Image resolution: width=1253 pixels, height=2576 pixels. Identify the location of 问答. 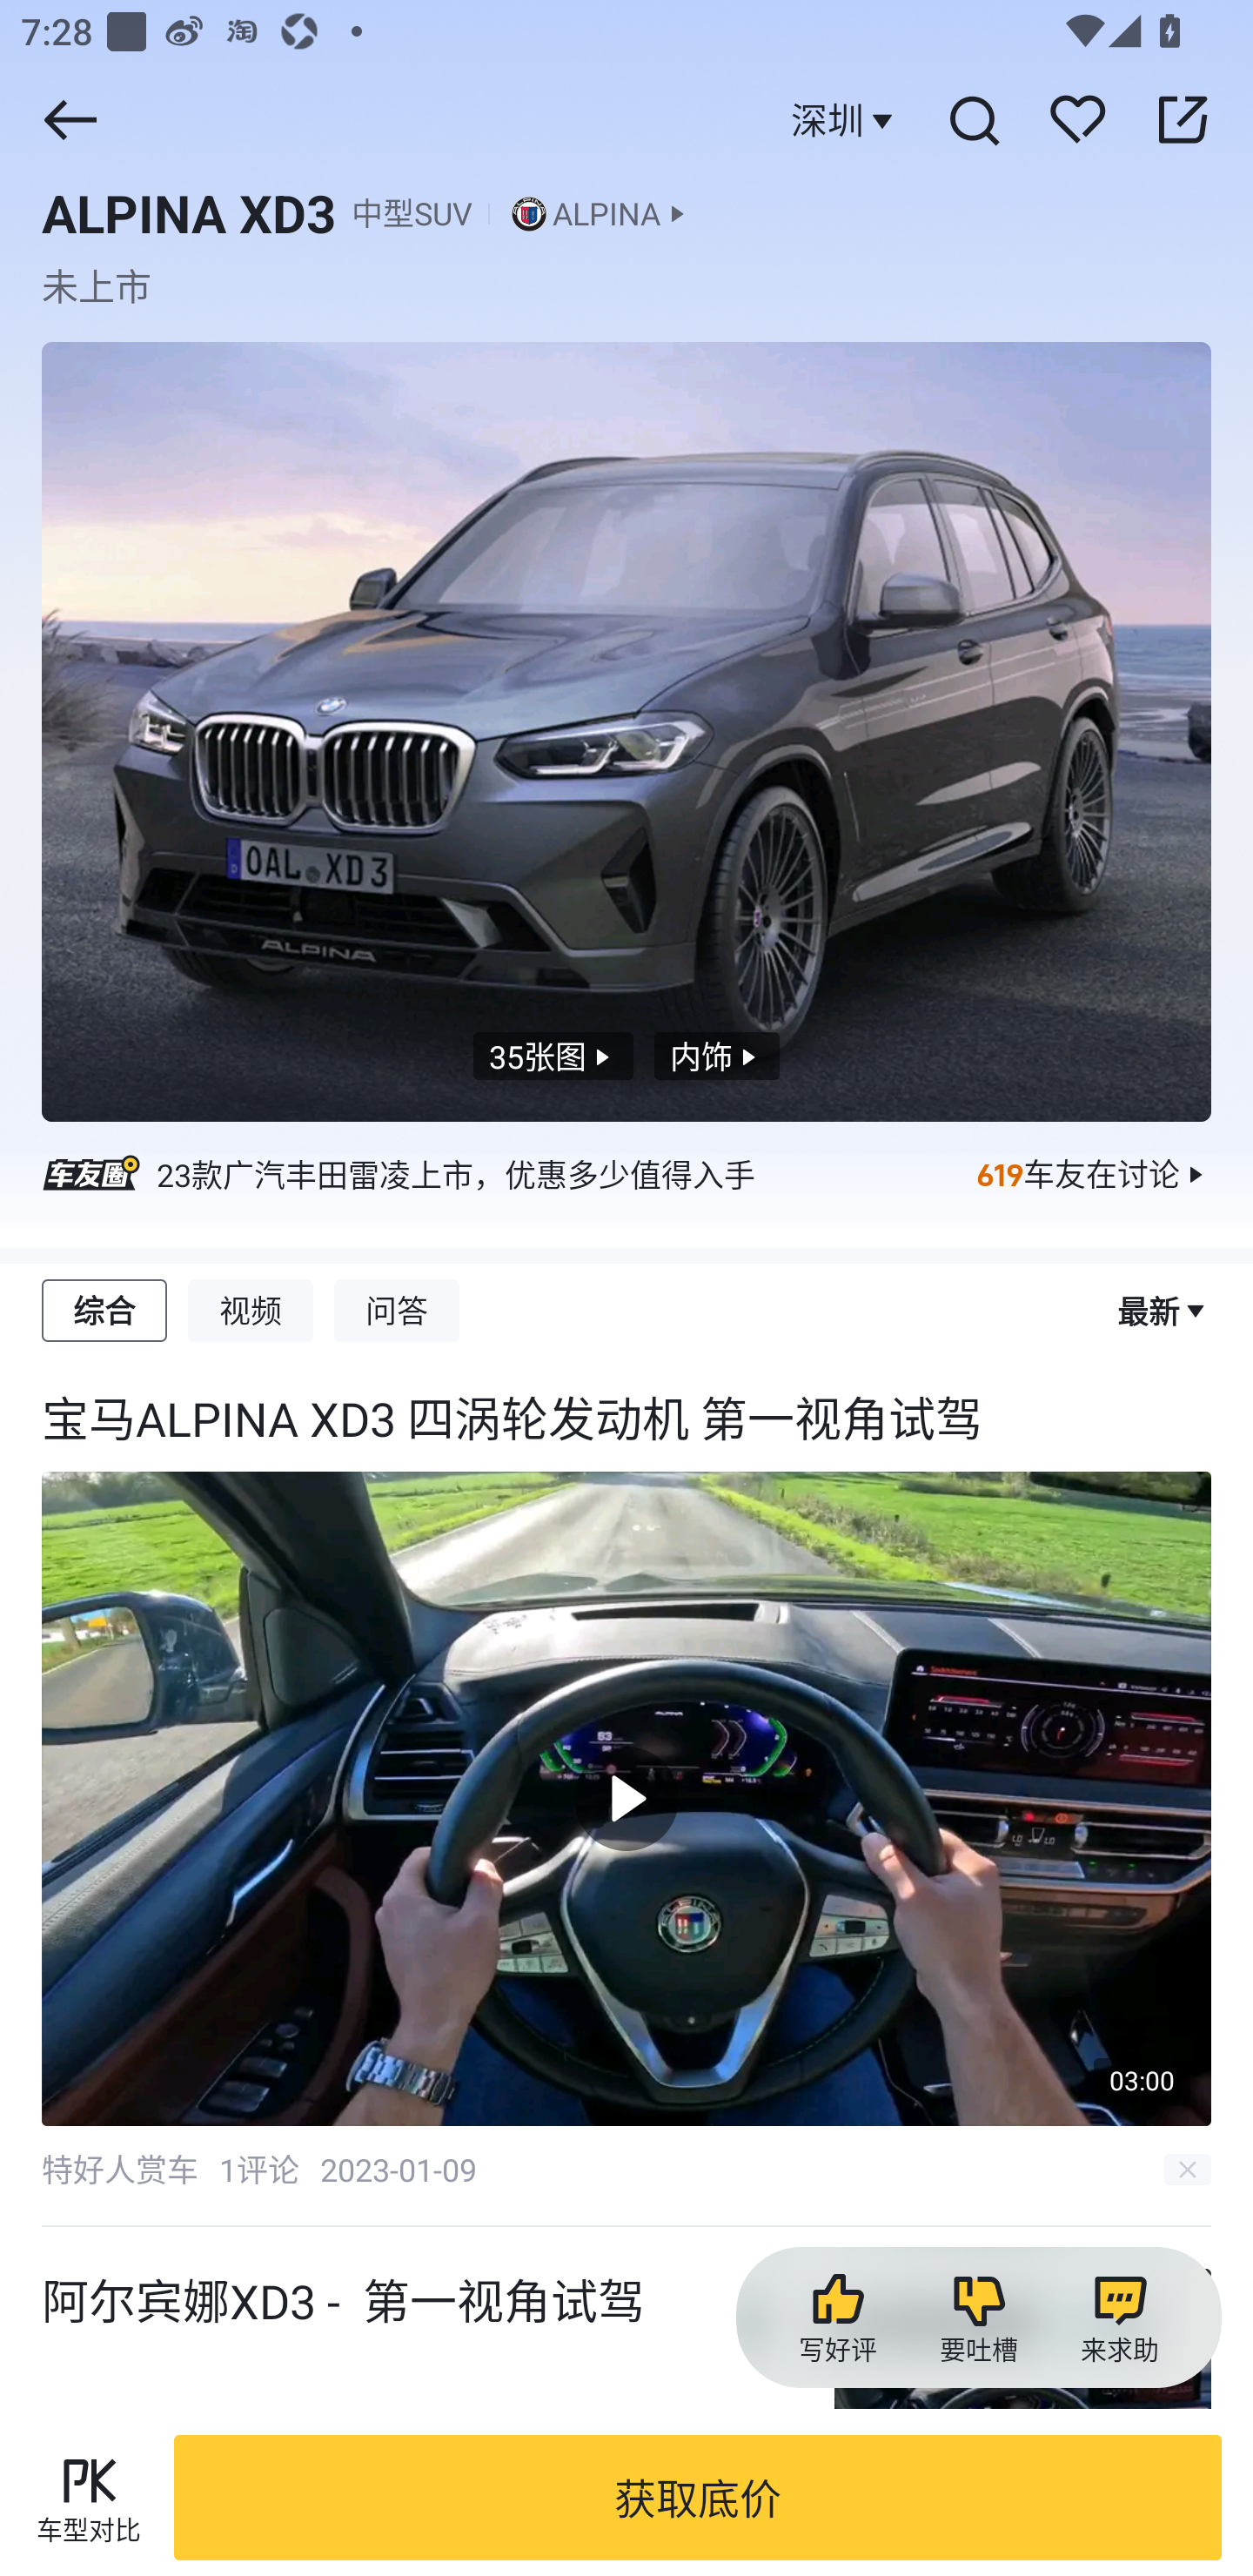
(397, 1311).